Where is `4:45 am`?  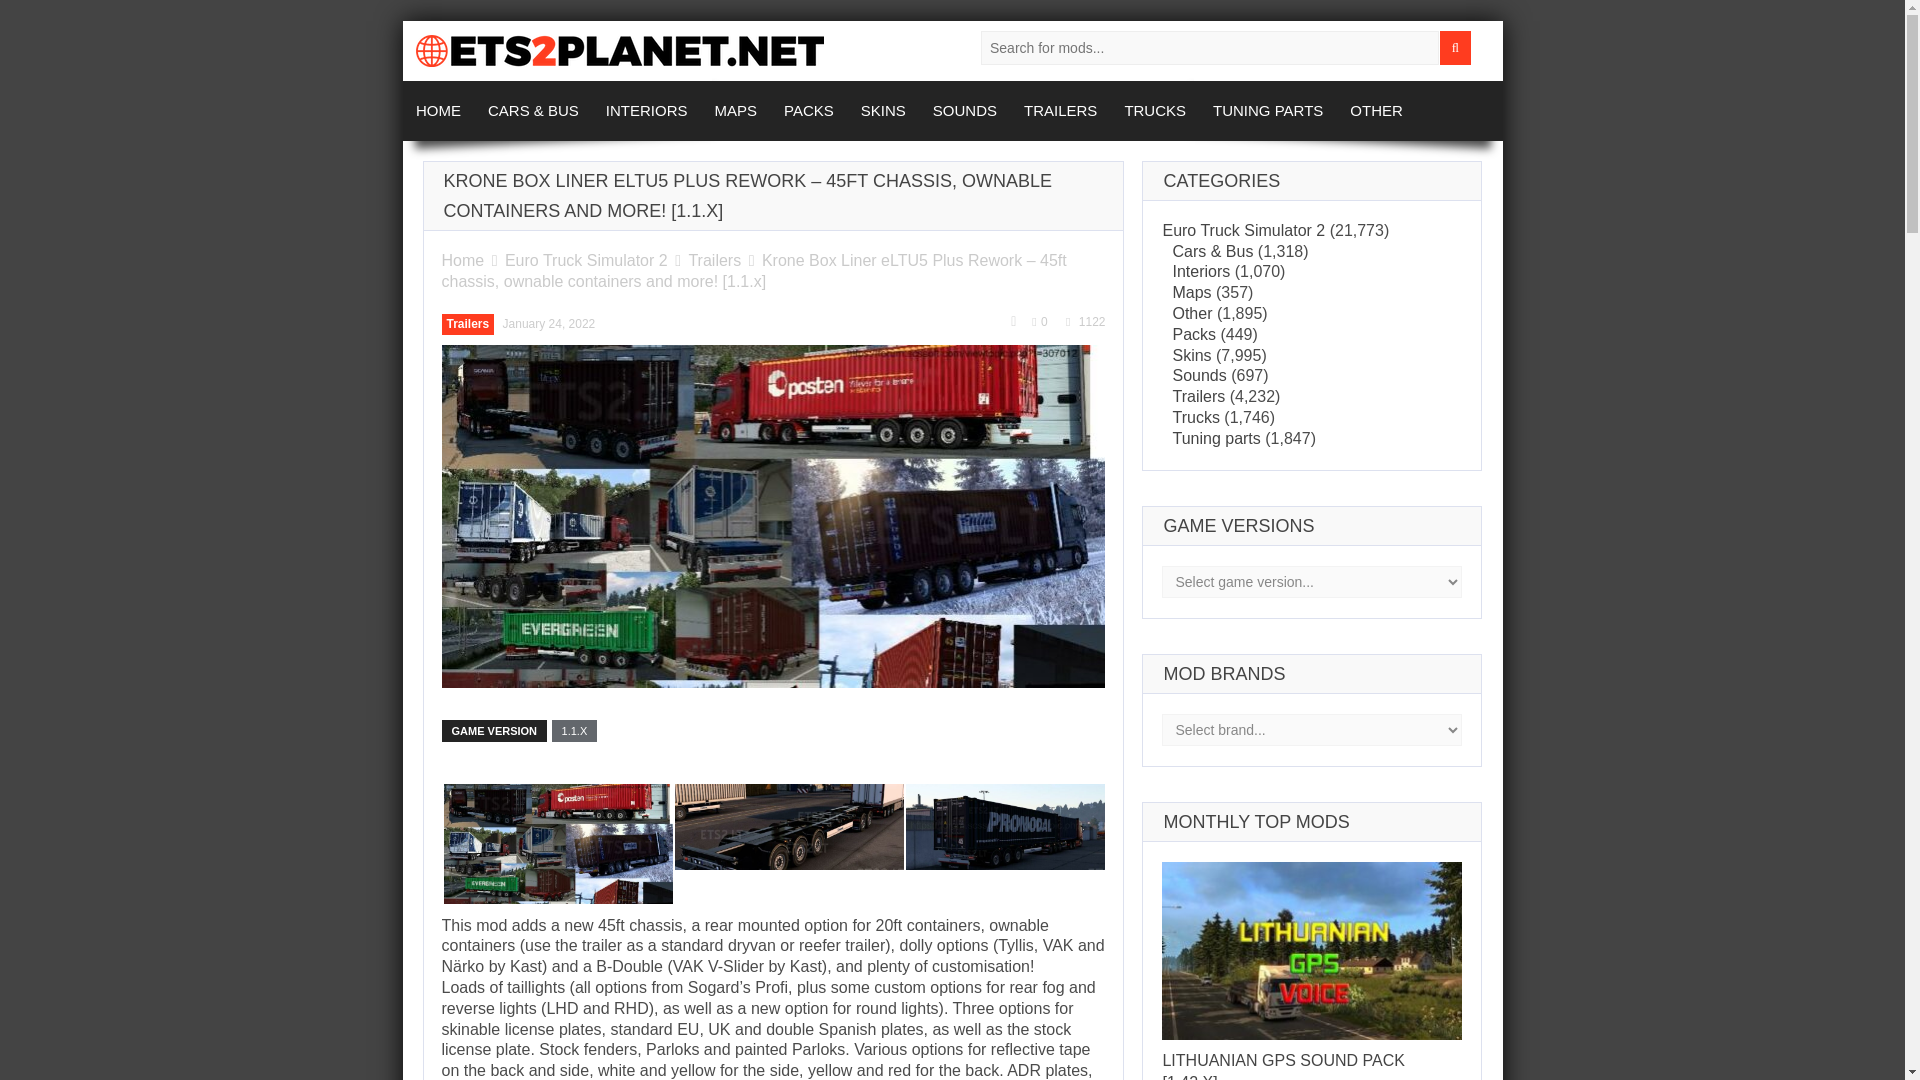
4:45 am is located at coordinates (548, 324).